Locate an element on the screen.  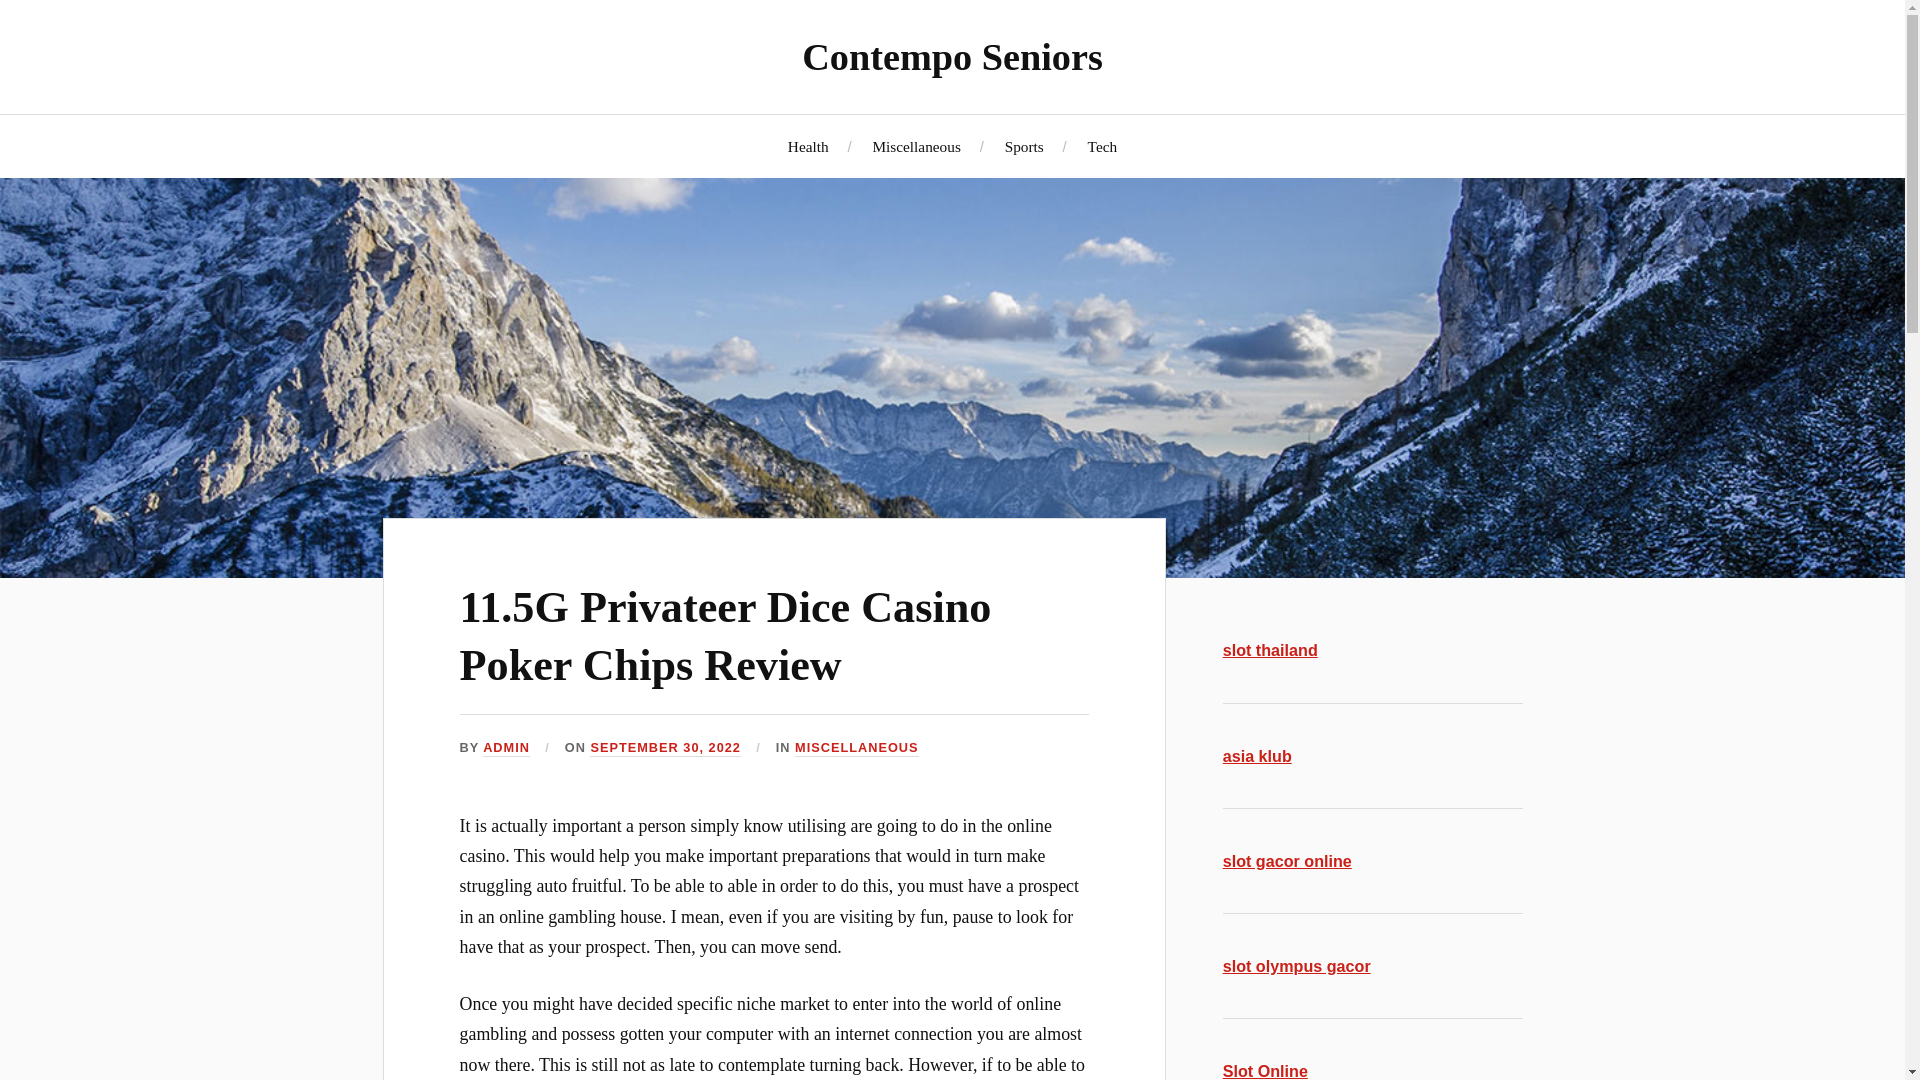
Miscellaneous is located at coordinates (916, 146).